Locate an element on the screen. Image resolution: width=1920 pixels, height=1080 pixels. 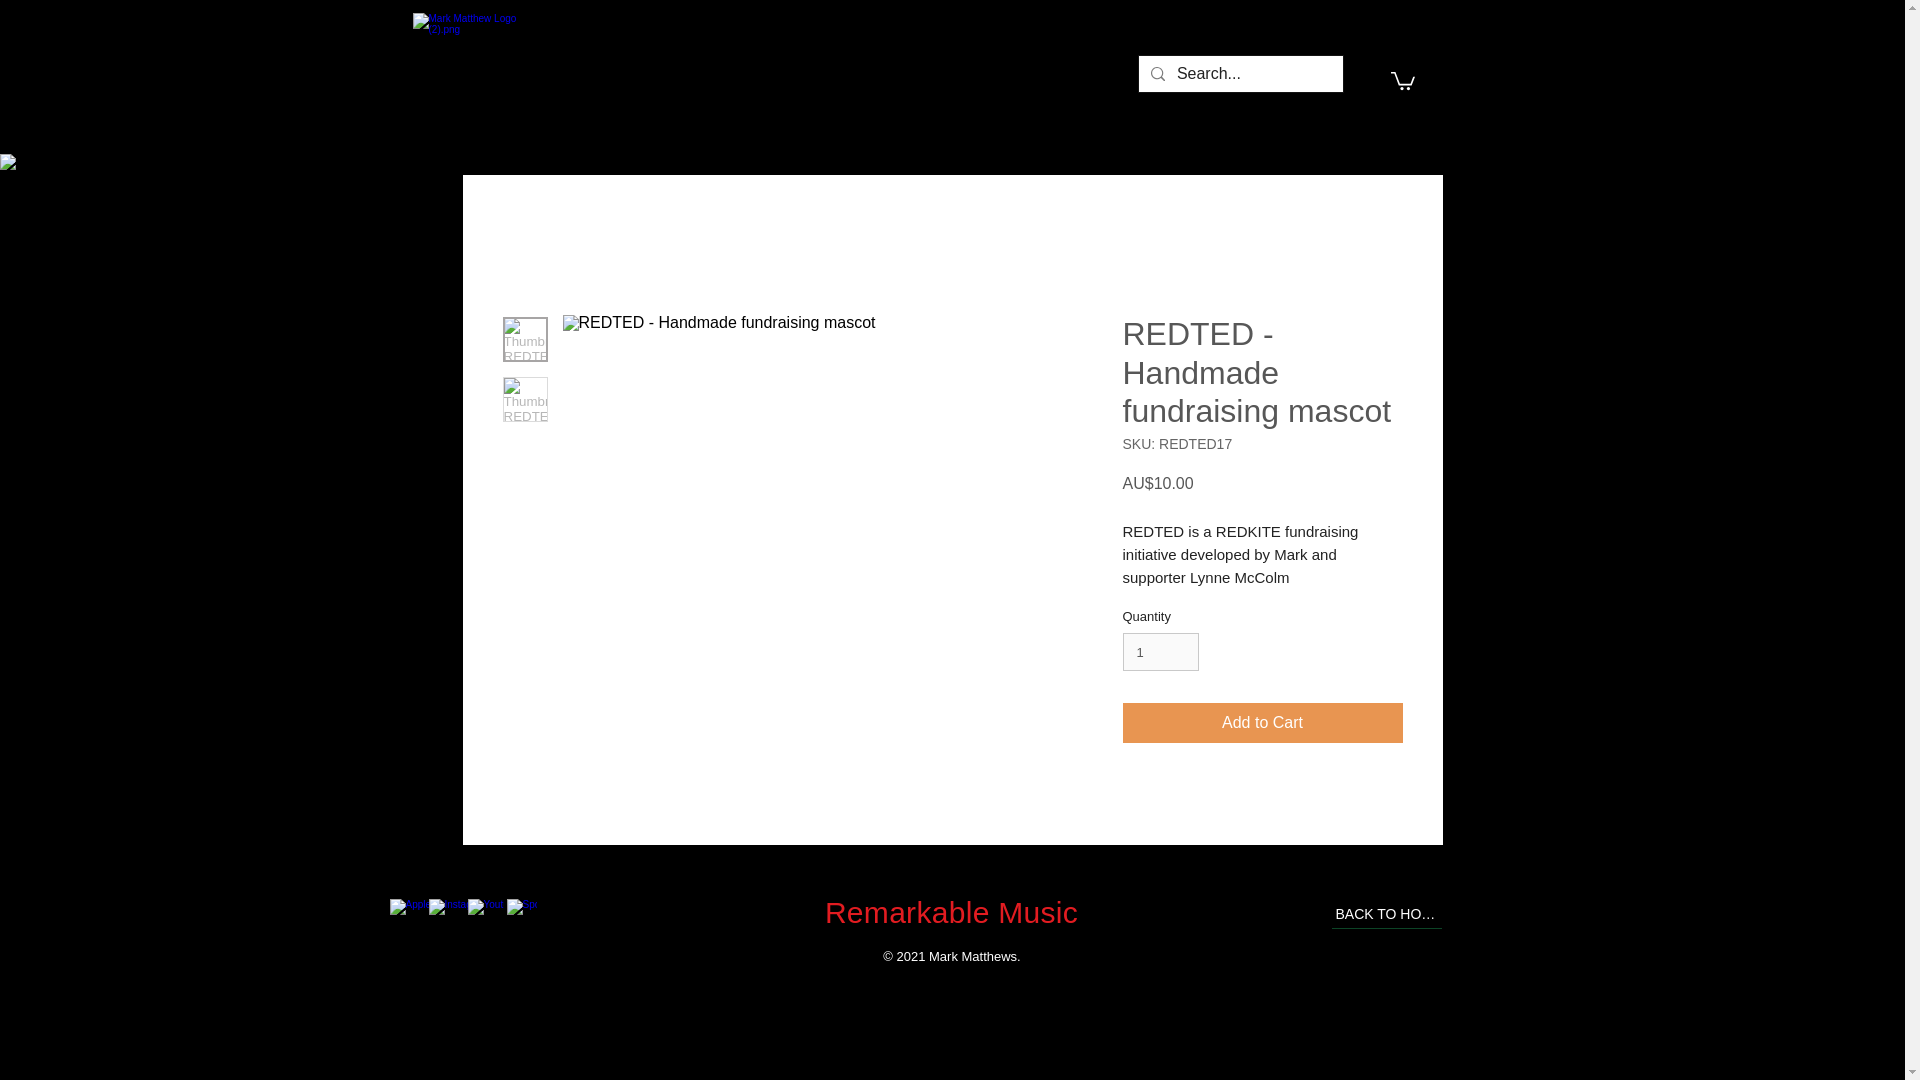
BACK TO HOME is located at coordinates (1386, 913).